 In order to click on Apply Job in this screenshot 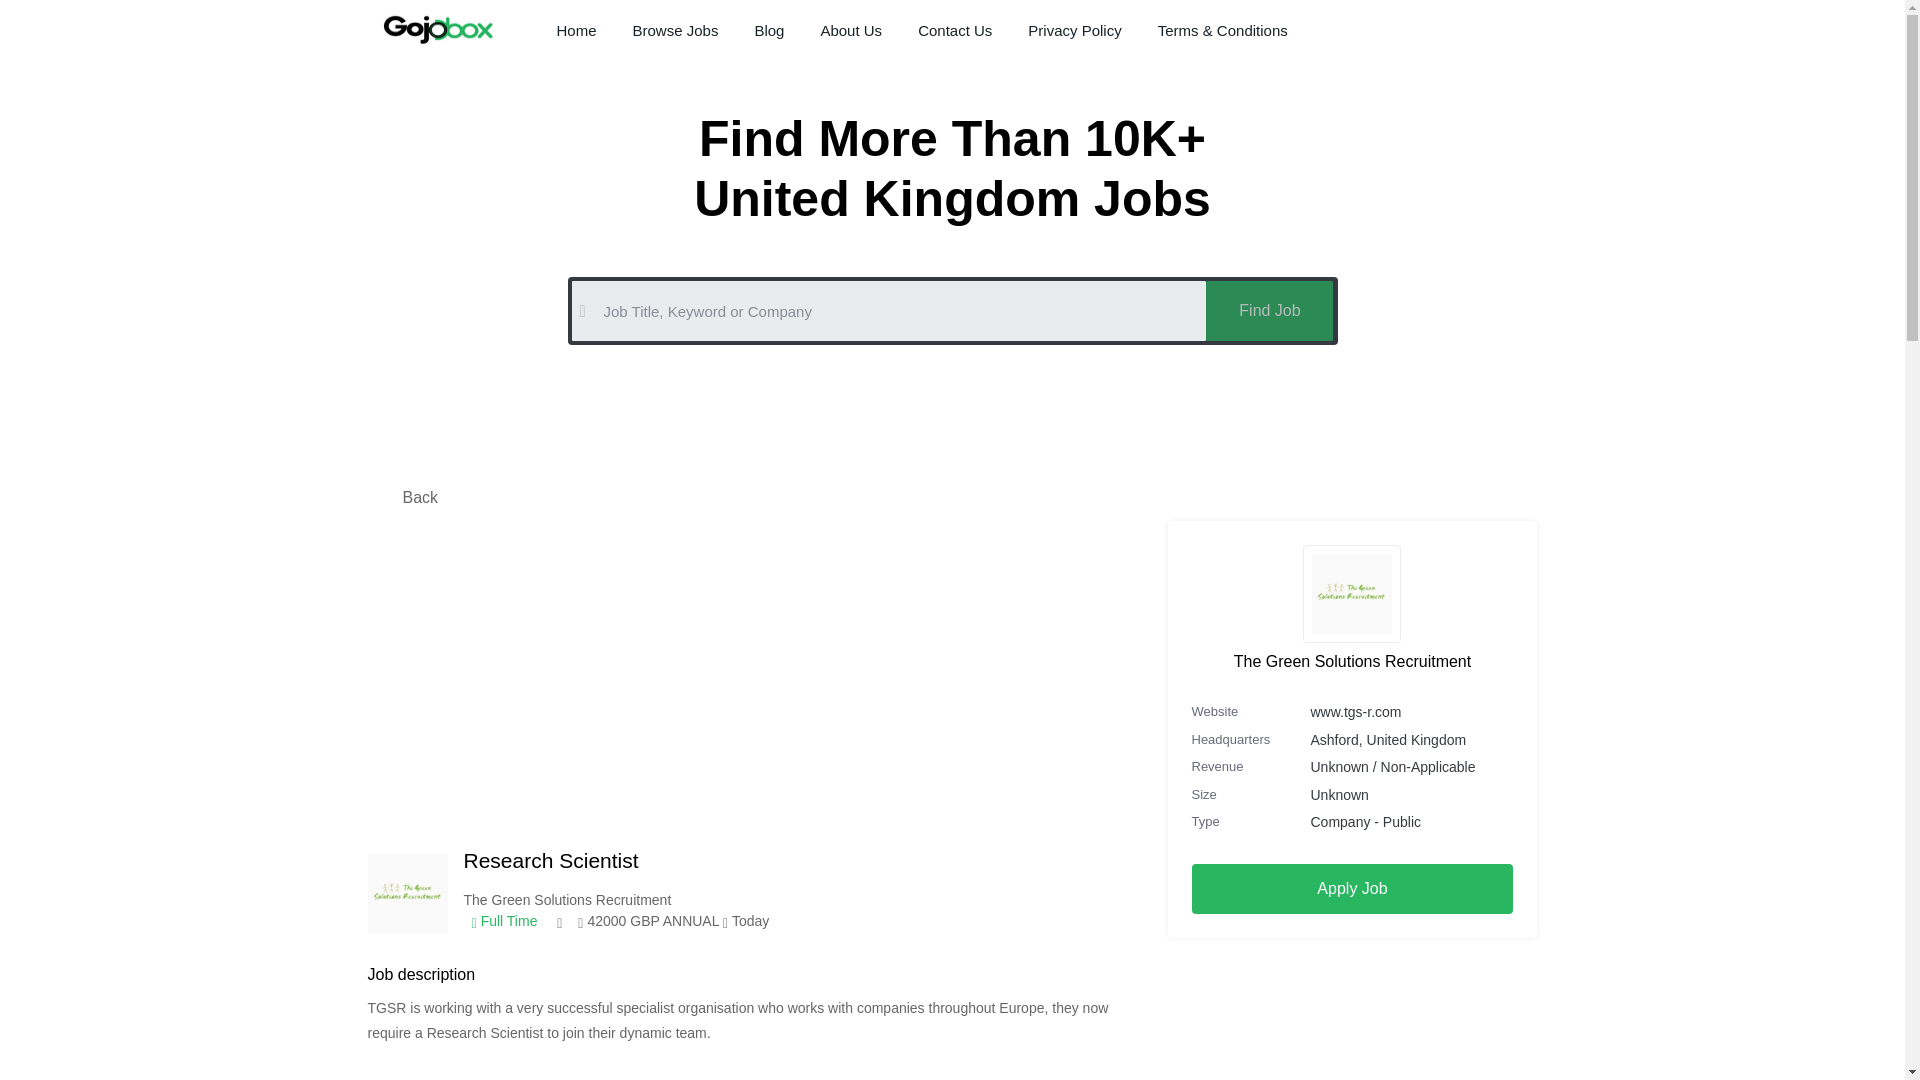, I will do `click(1353, 888)`.